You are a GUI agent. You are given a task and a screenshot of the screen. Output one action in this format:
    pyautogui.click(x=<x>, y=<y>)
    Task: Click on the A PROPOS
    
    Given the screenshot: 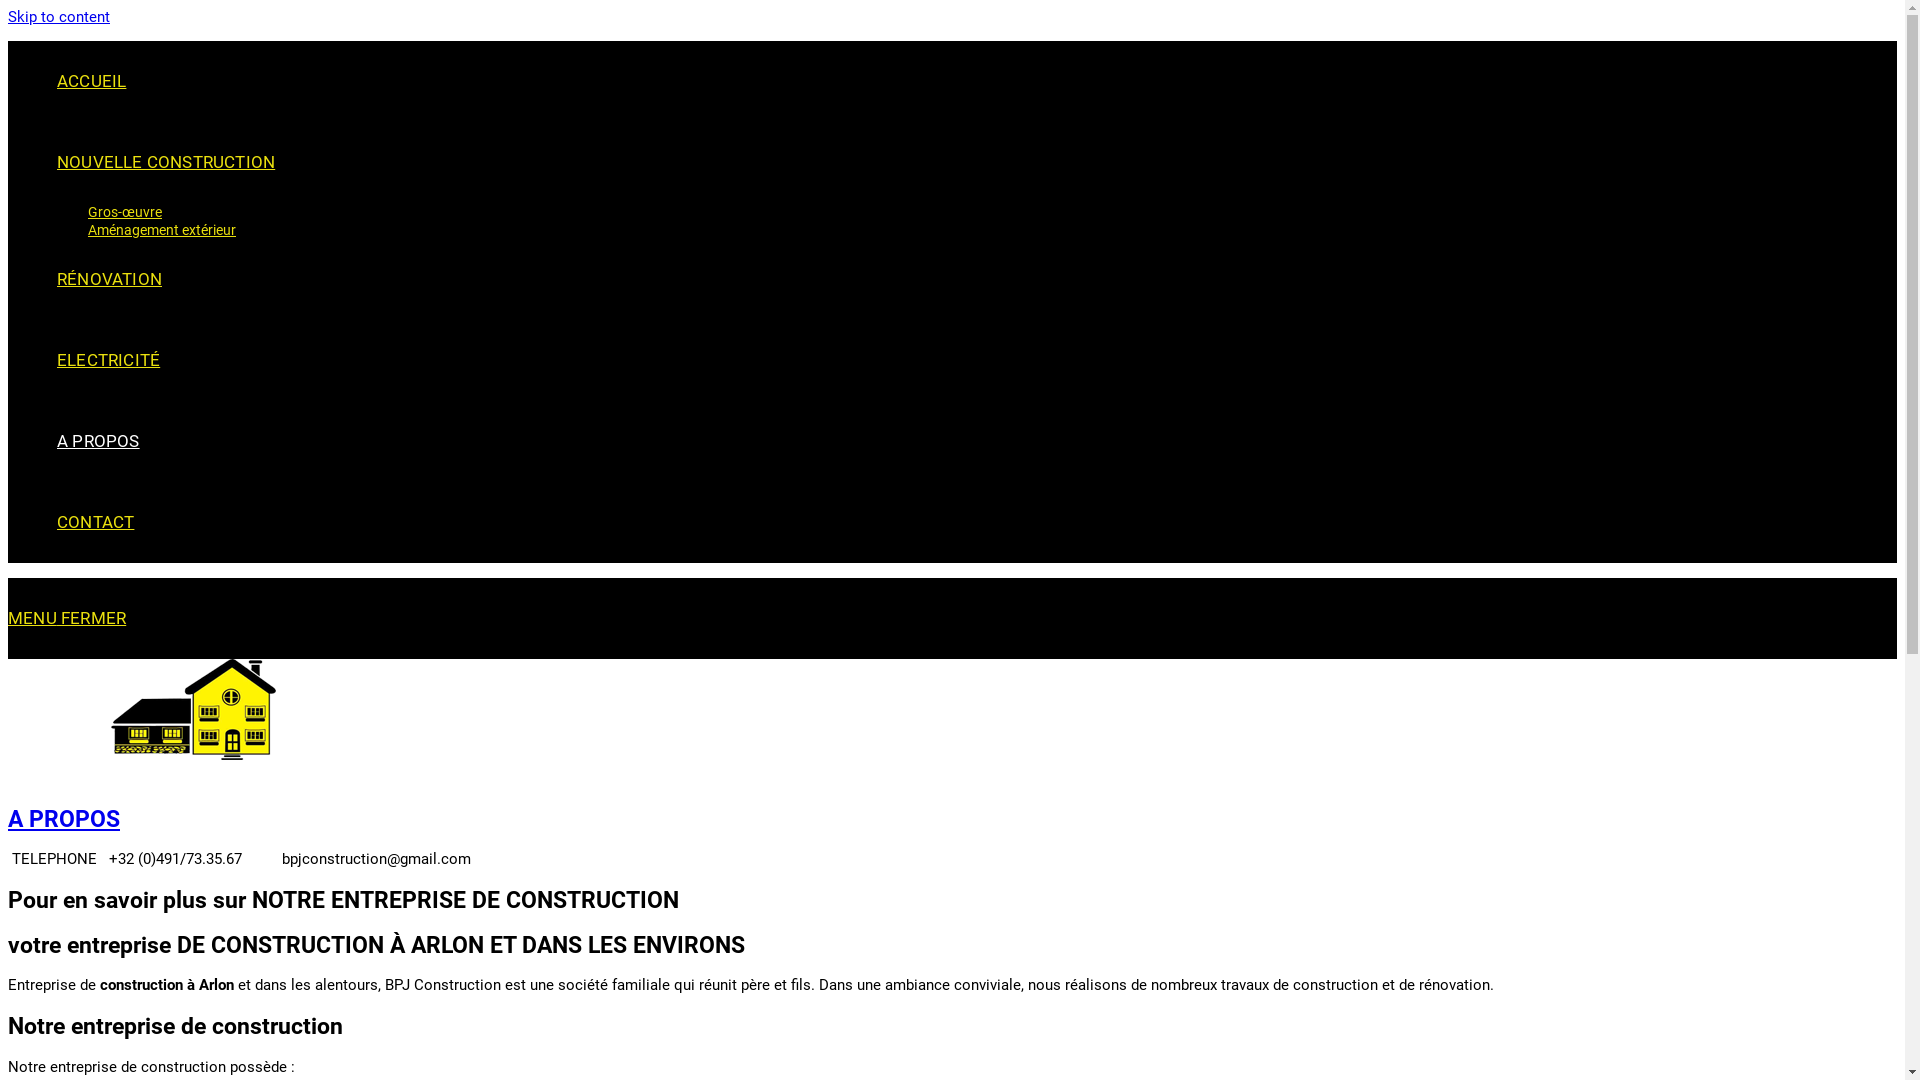 What is the action you would take?
    pyautogui.click(x=64, y=819)
    